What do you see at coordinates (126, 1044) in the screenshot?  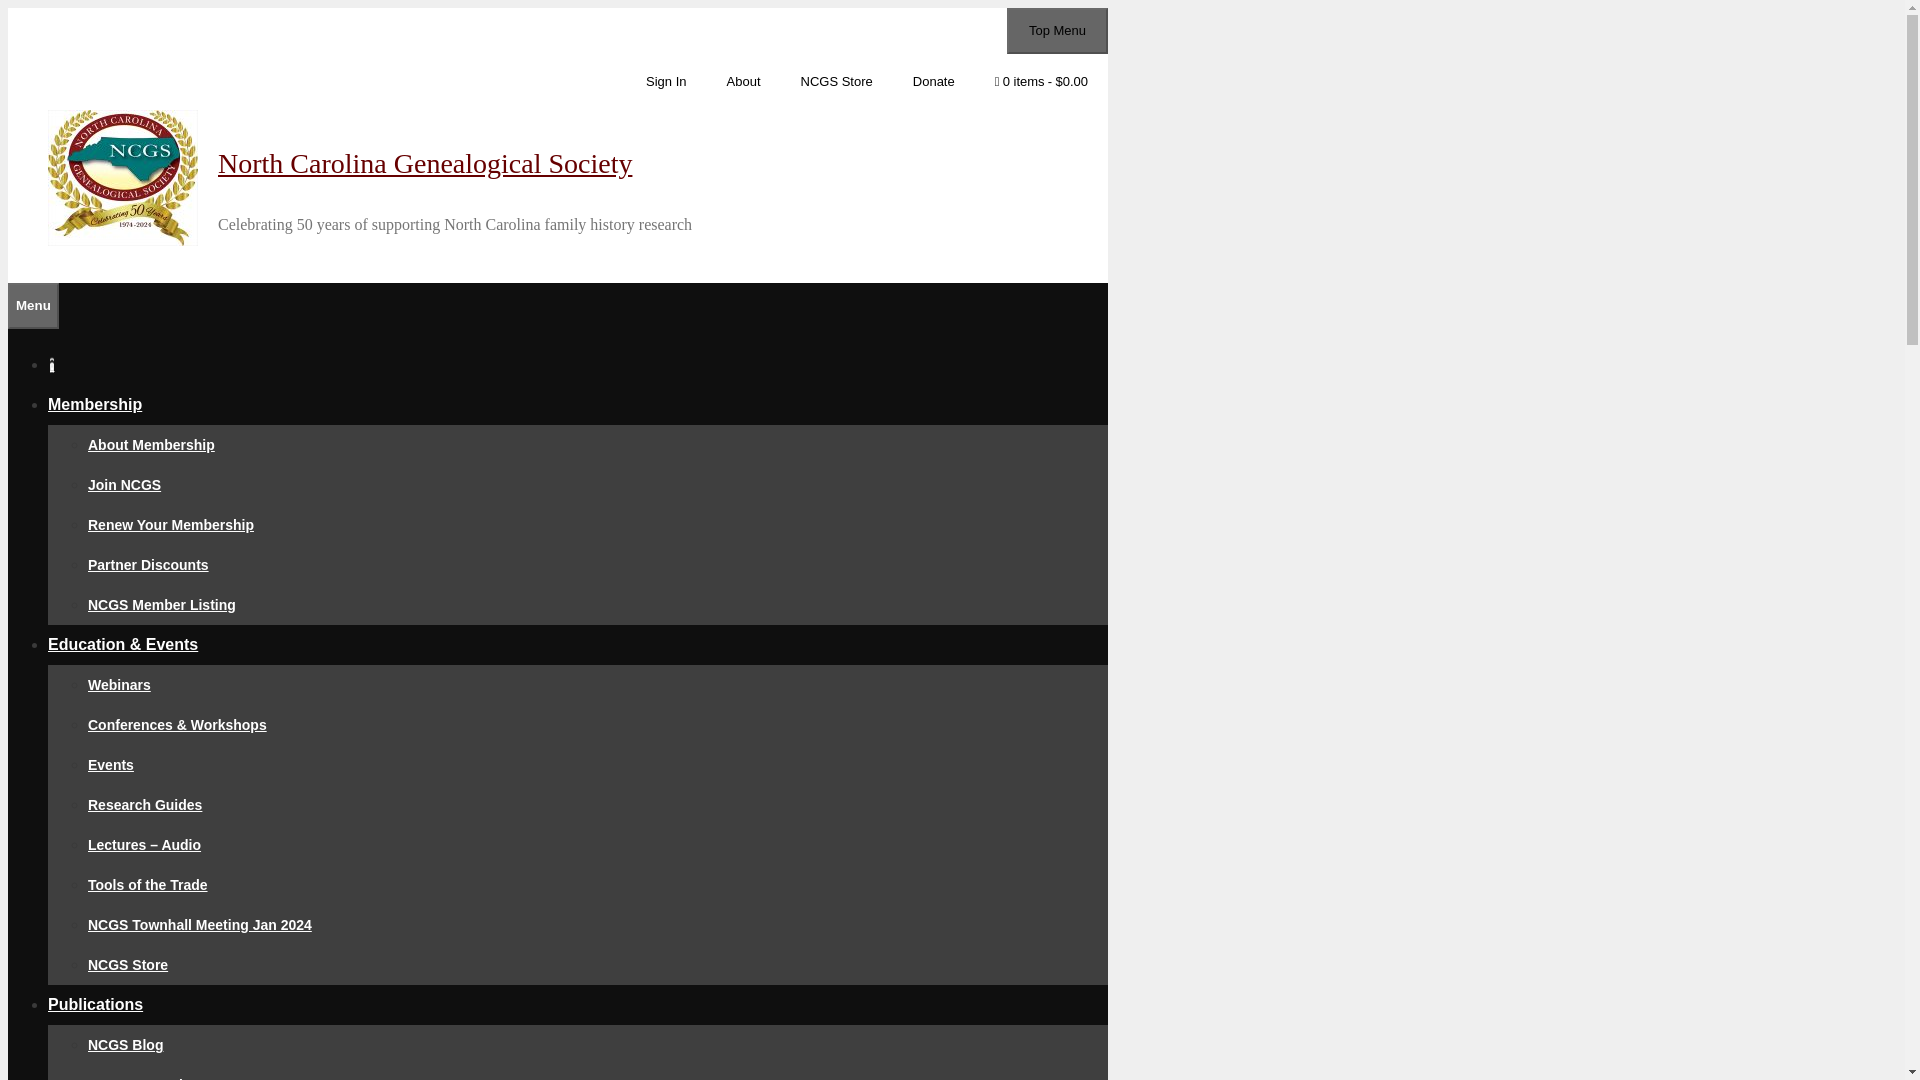 I see `NCGS Blog` at bounding box center [126, 1044].